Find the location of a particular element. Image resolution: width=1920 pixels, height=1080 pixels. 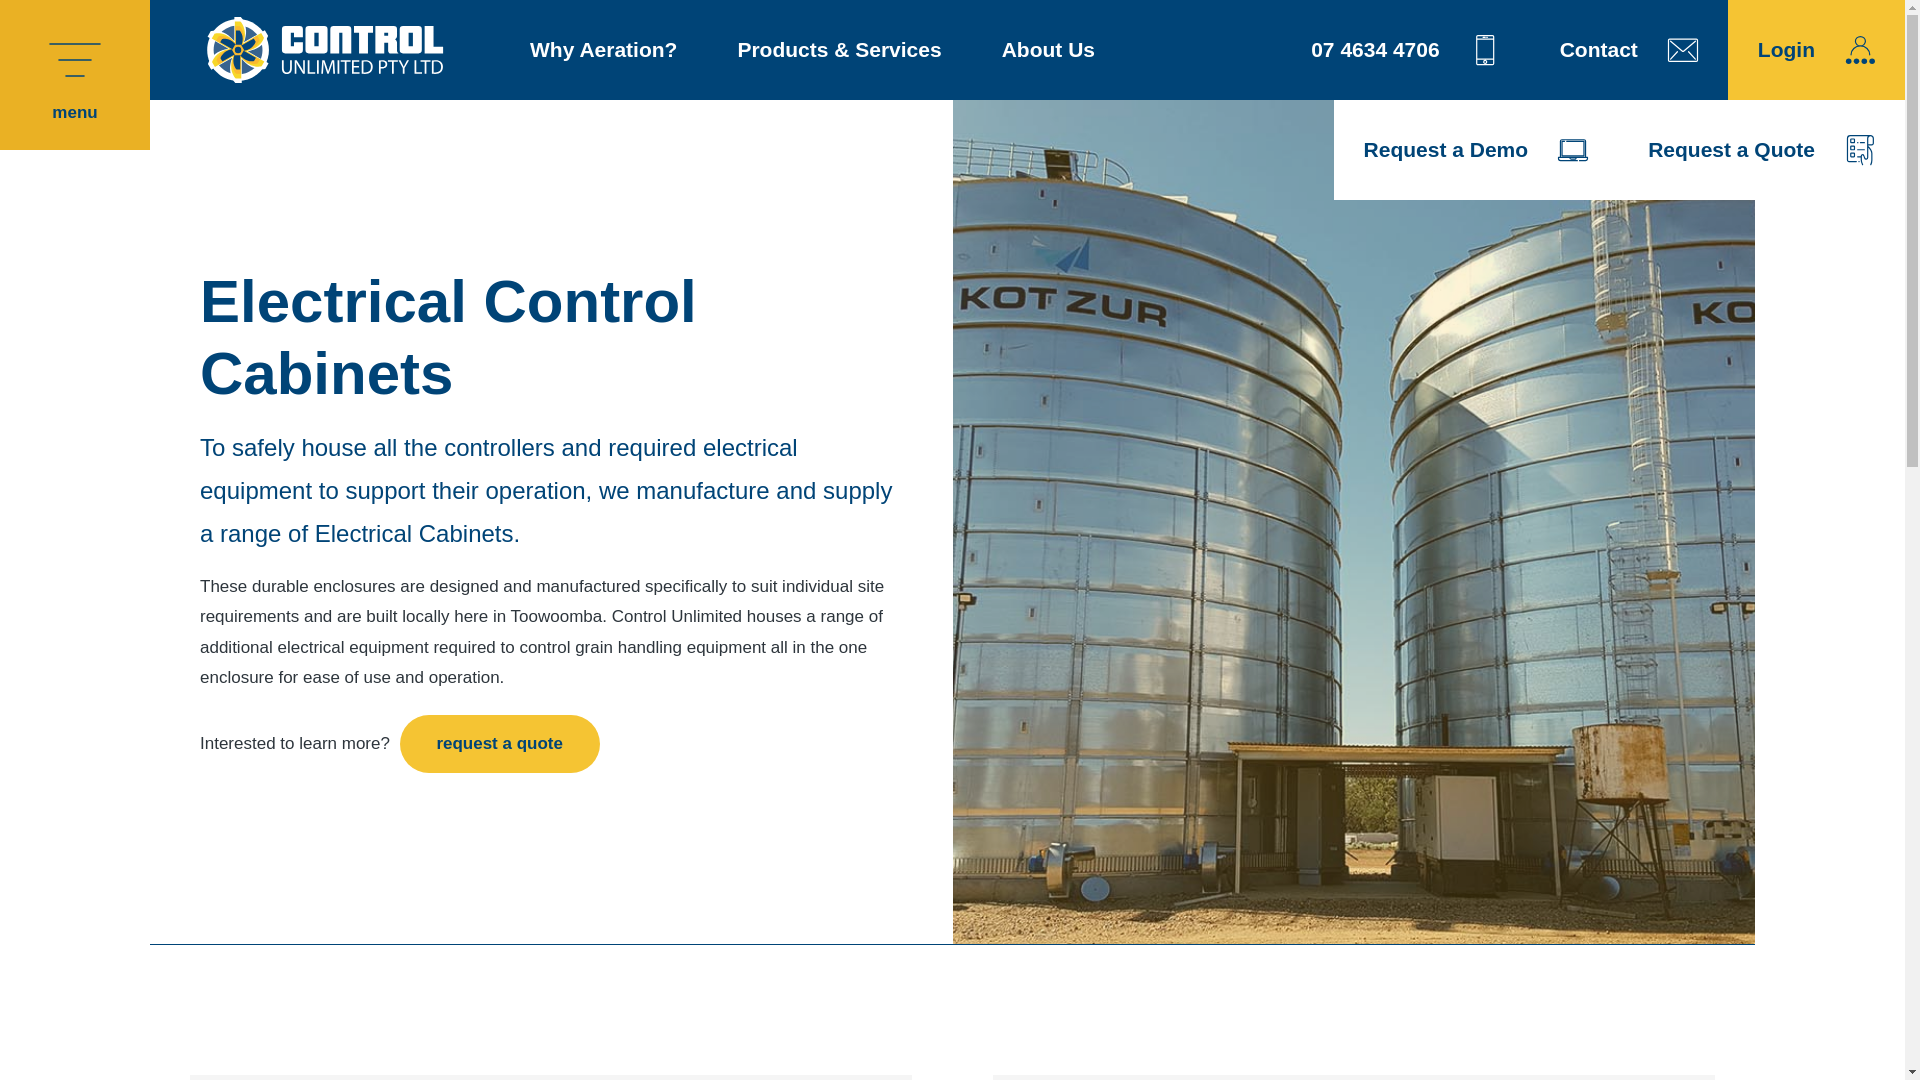

Control Unlimited is located at coordinates (325, 50).